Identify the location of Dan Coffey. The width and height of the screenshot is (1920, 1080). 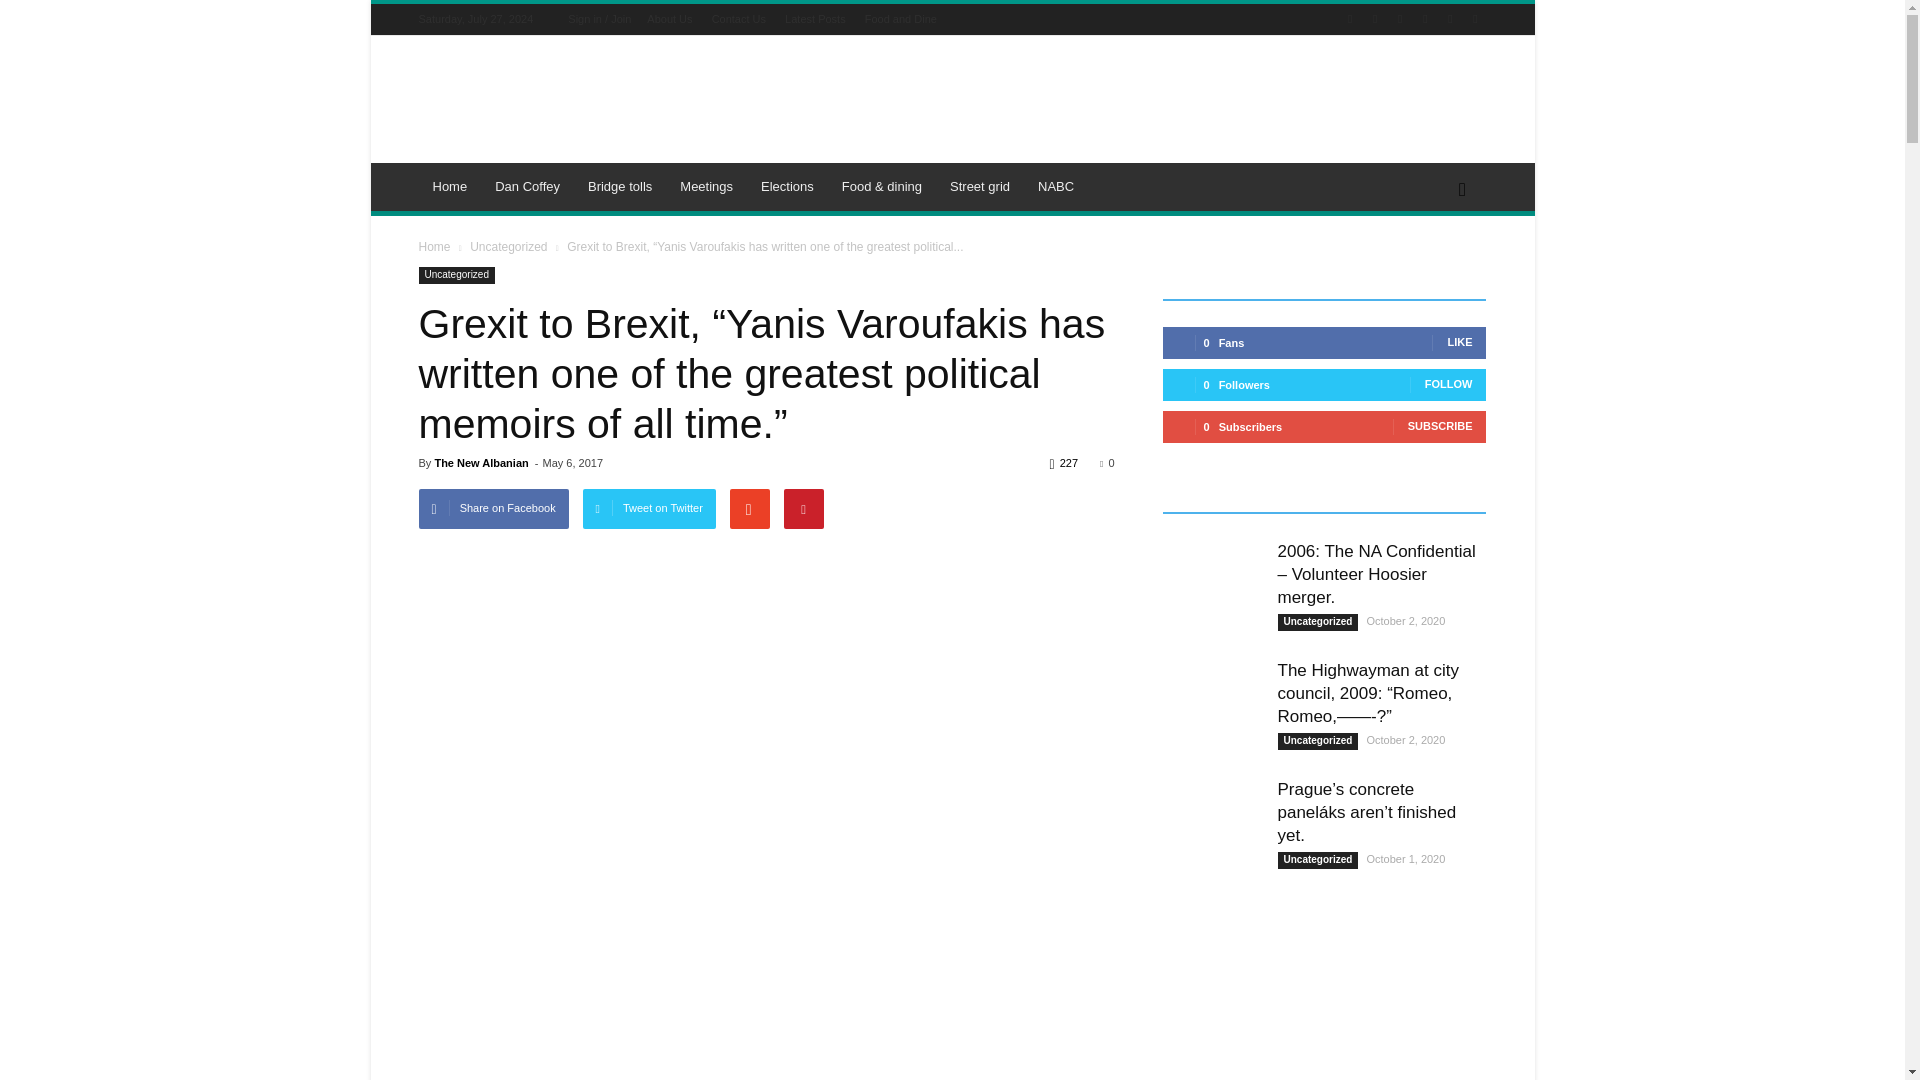
(528, 186).